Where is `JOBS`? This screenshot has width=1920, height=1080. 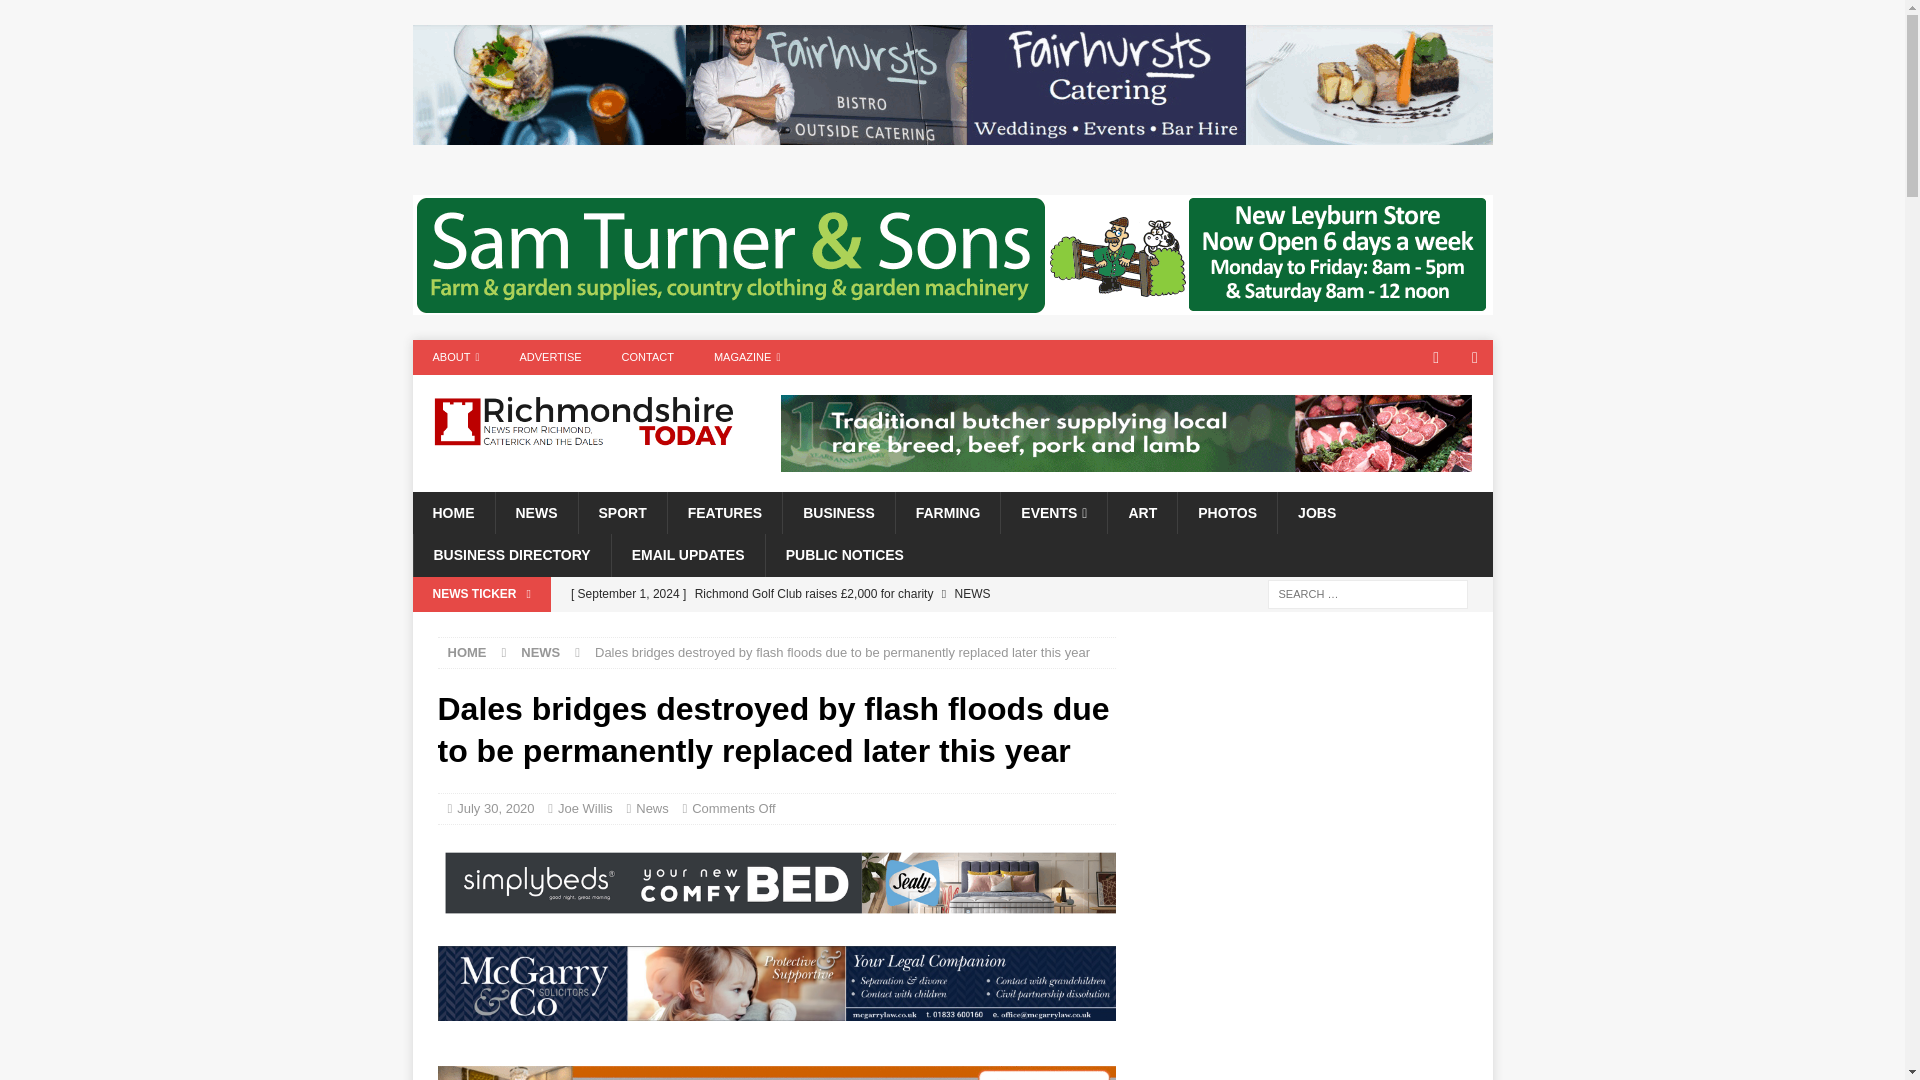 JOBS is located at coordinates (1316, 512).